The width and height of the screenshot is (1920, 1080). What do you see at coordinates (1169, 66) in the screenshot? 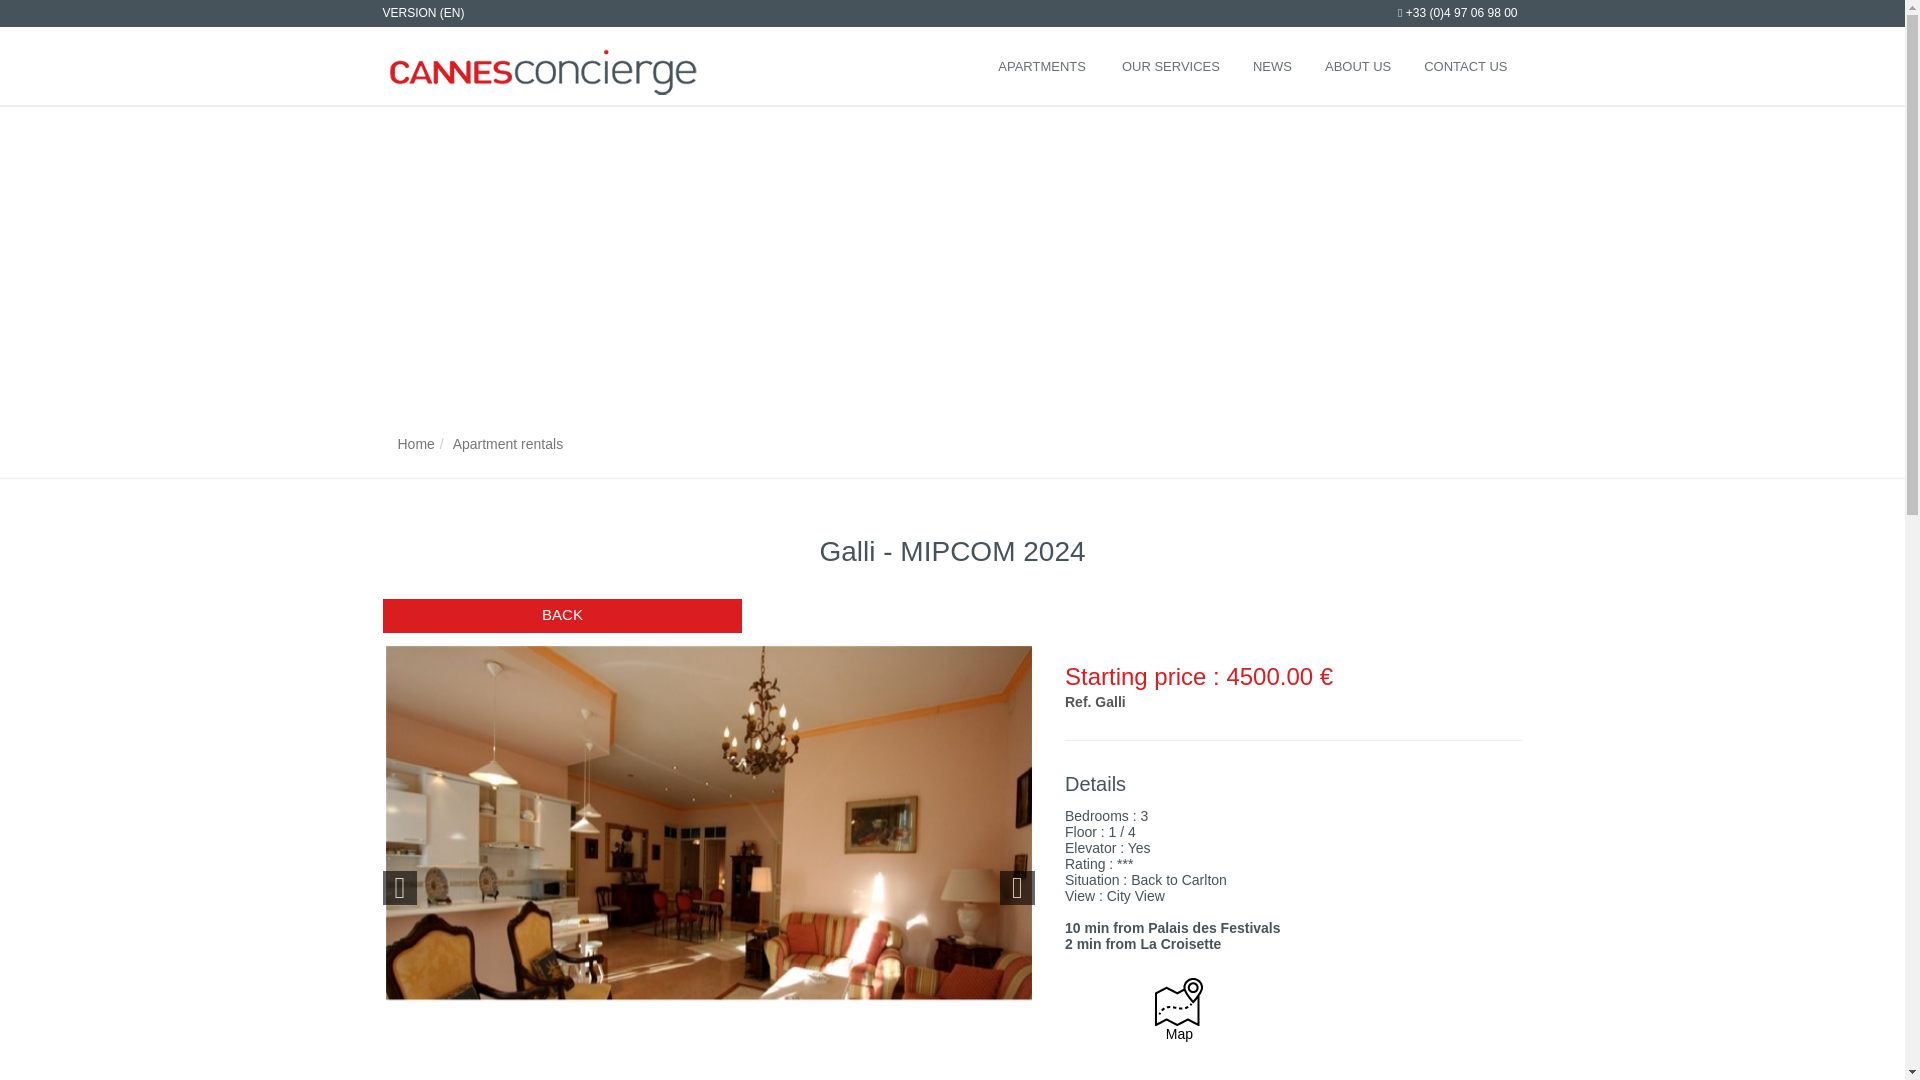
I see `OUR SERVICES` at bounding box center [1169, 66].